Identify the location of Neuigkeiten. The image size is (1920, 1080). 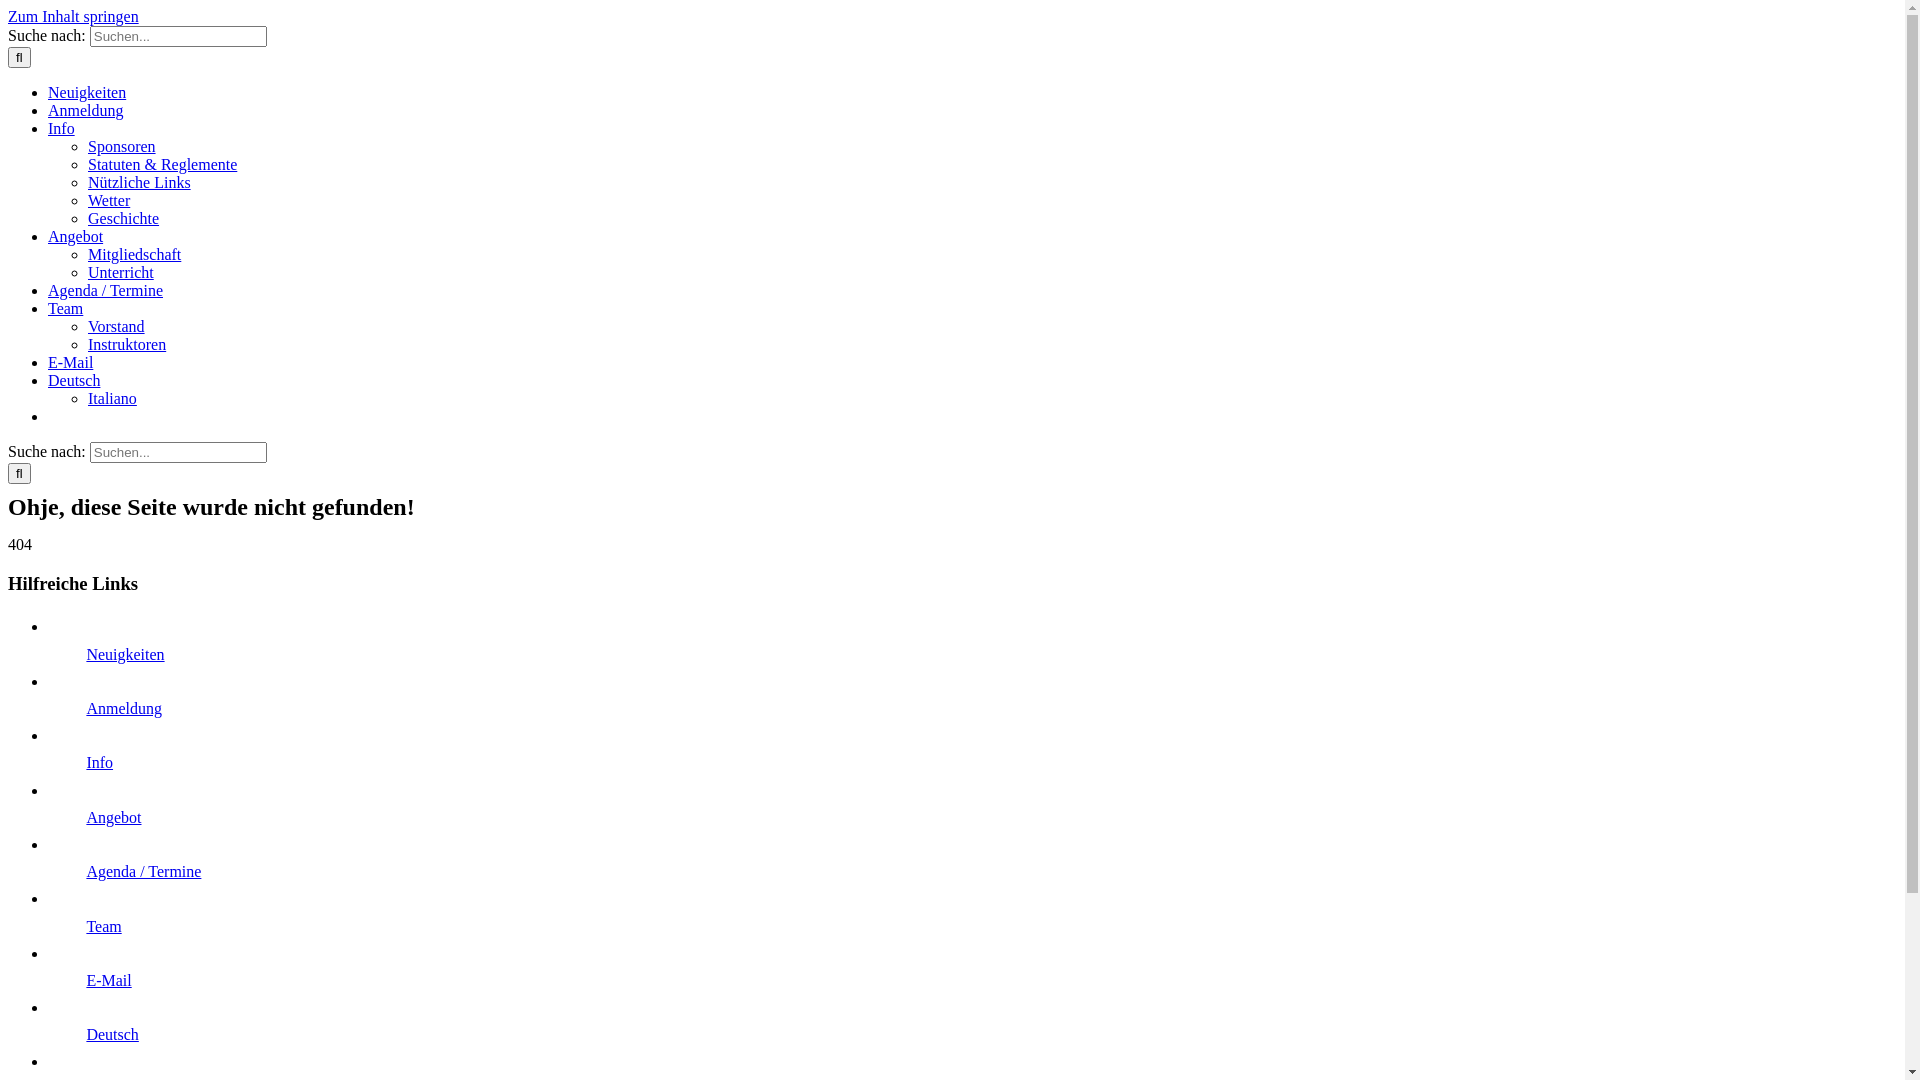
(125, 654).